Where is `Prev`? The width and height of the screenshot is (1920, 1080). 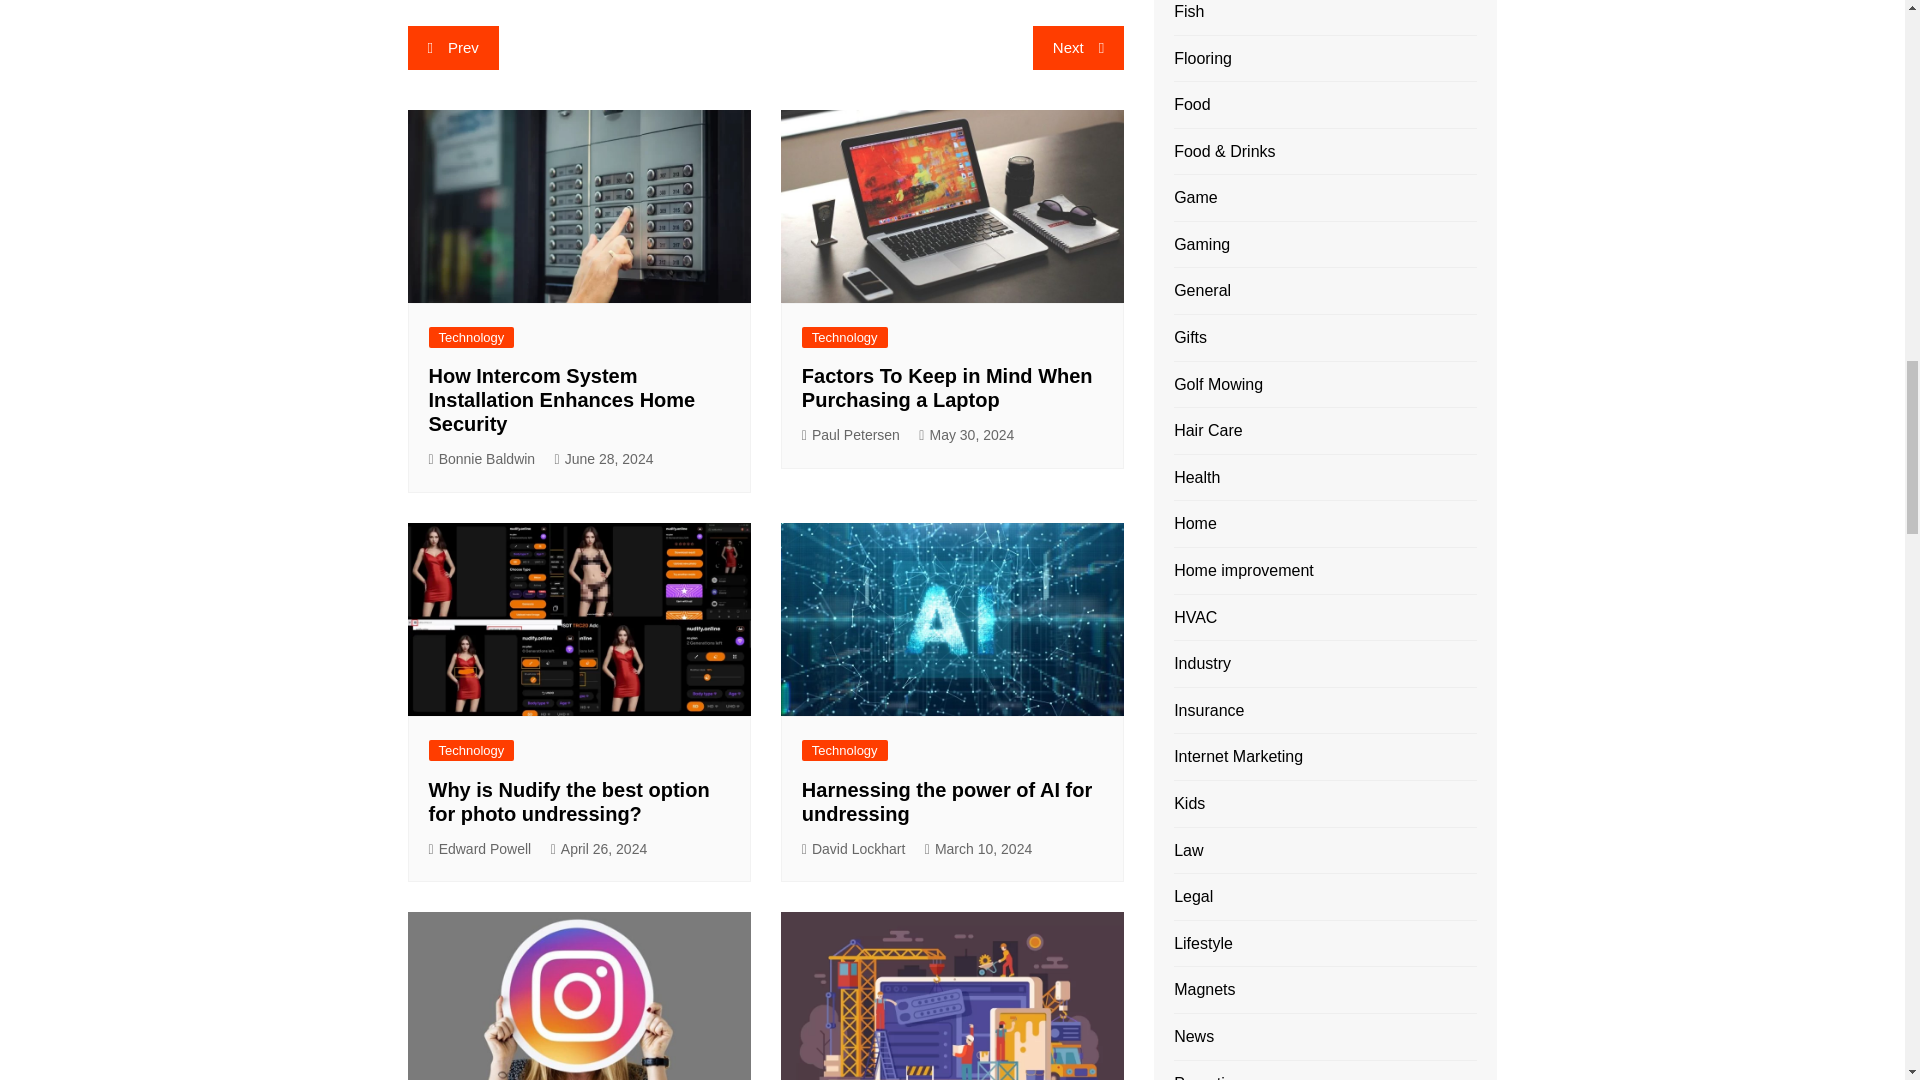
Prev is located at coordinates (453, 48).